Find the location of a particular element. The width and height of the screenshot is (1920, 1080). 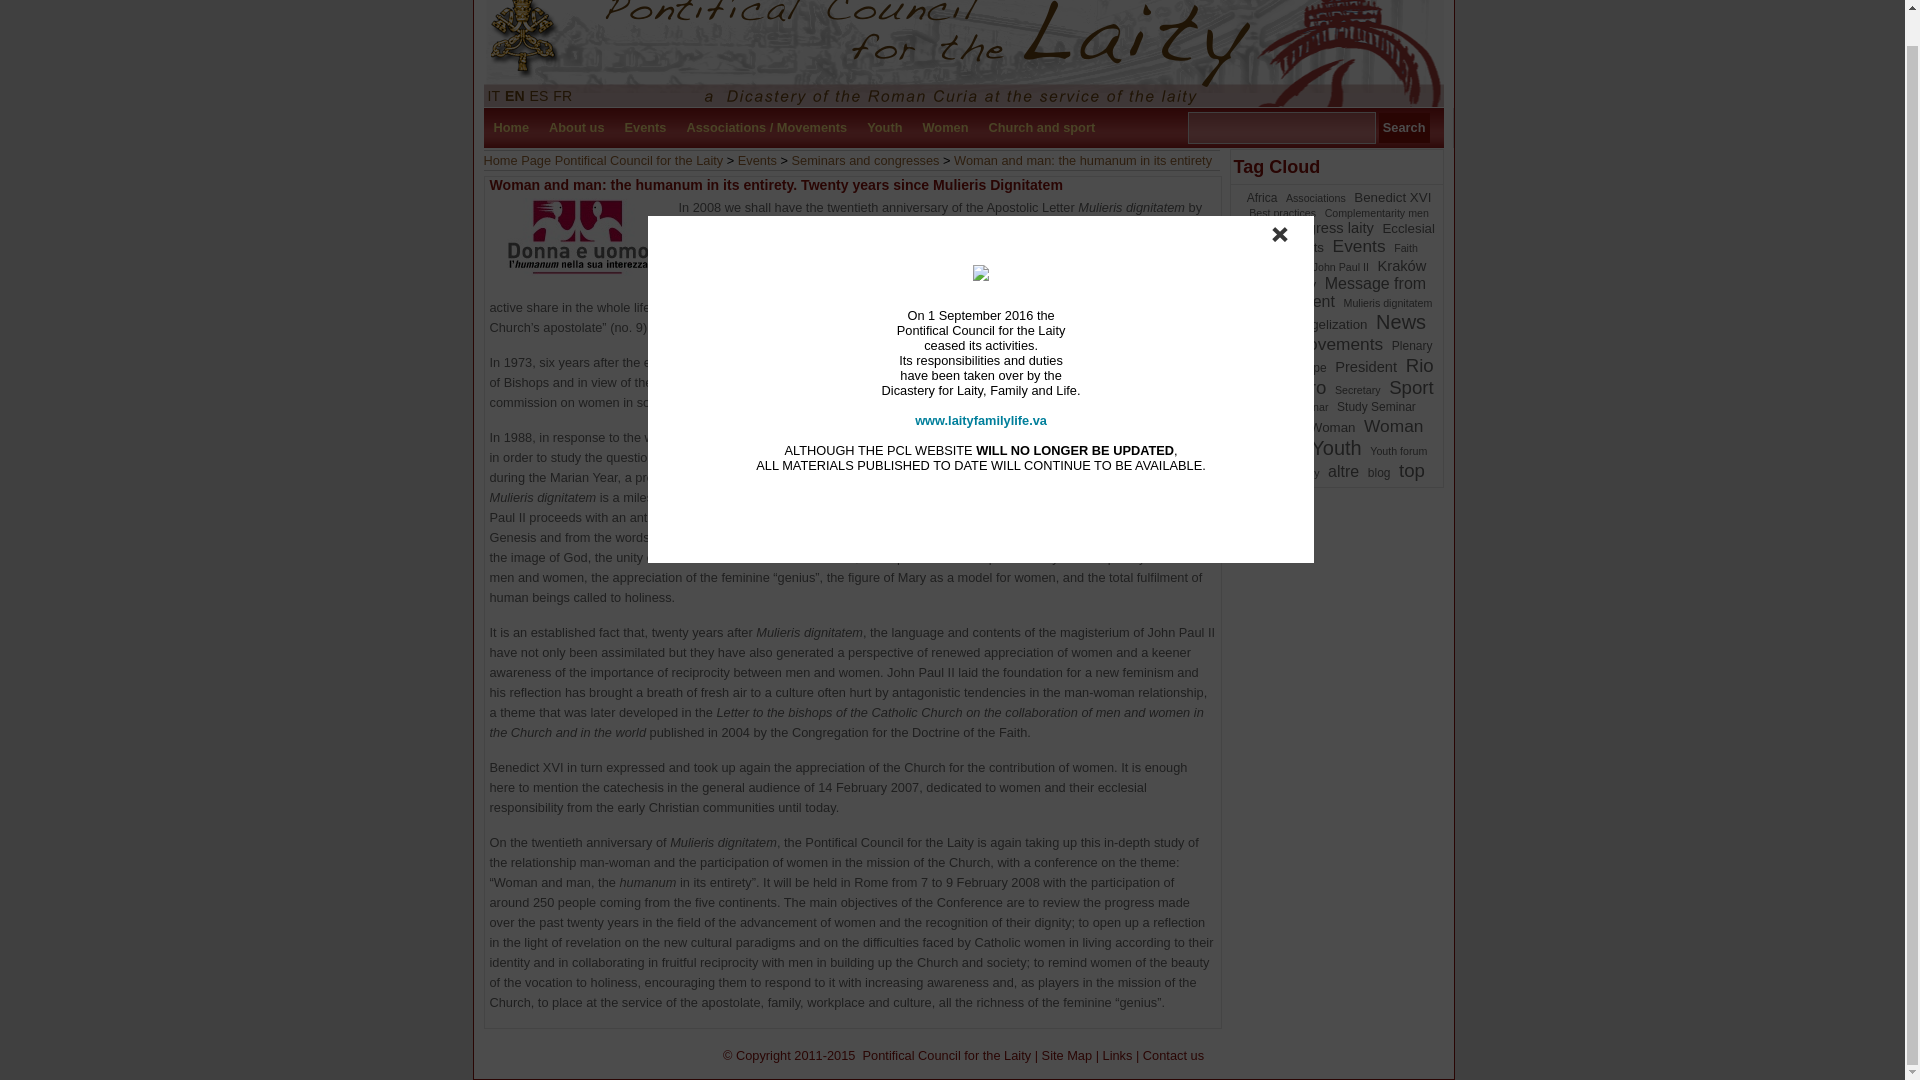

6 is located at coordinates (1333, 221).